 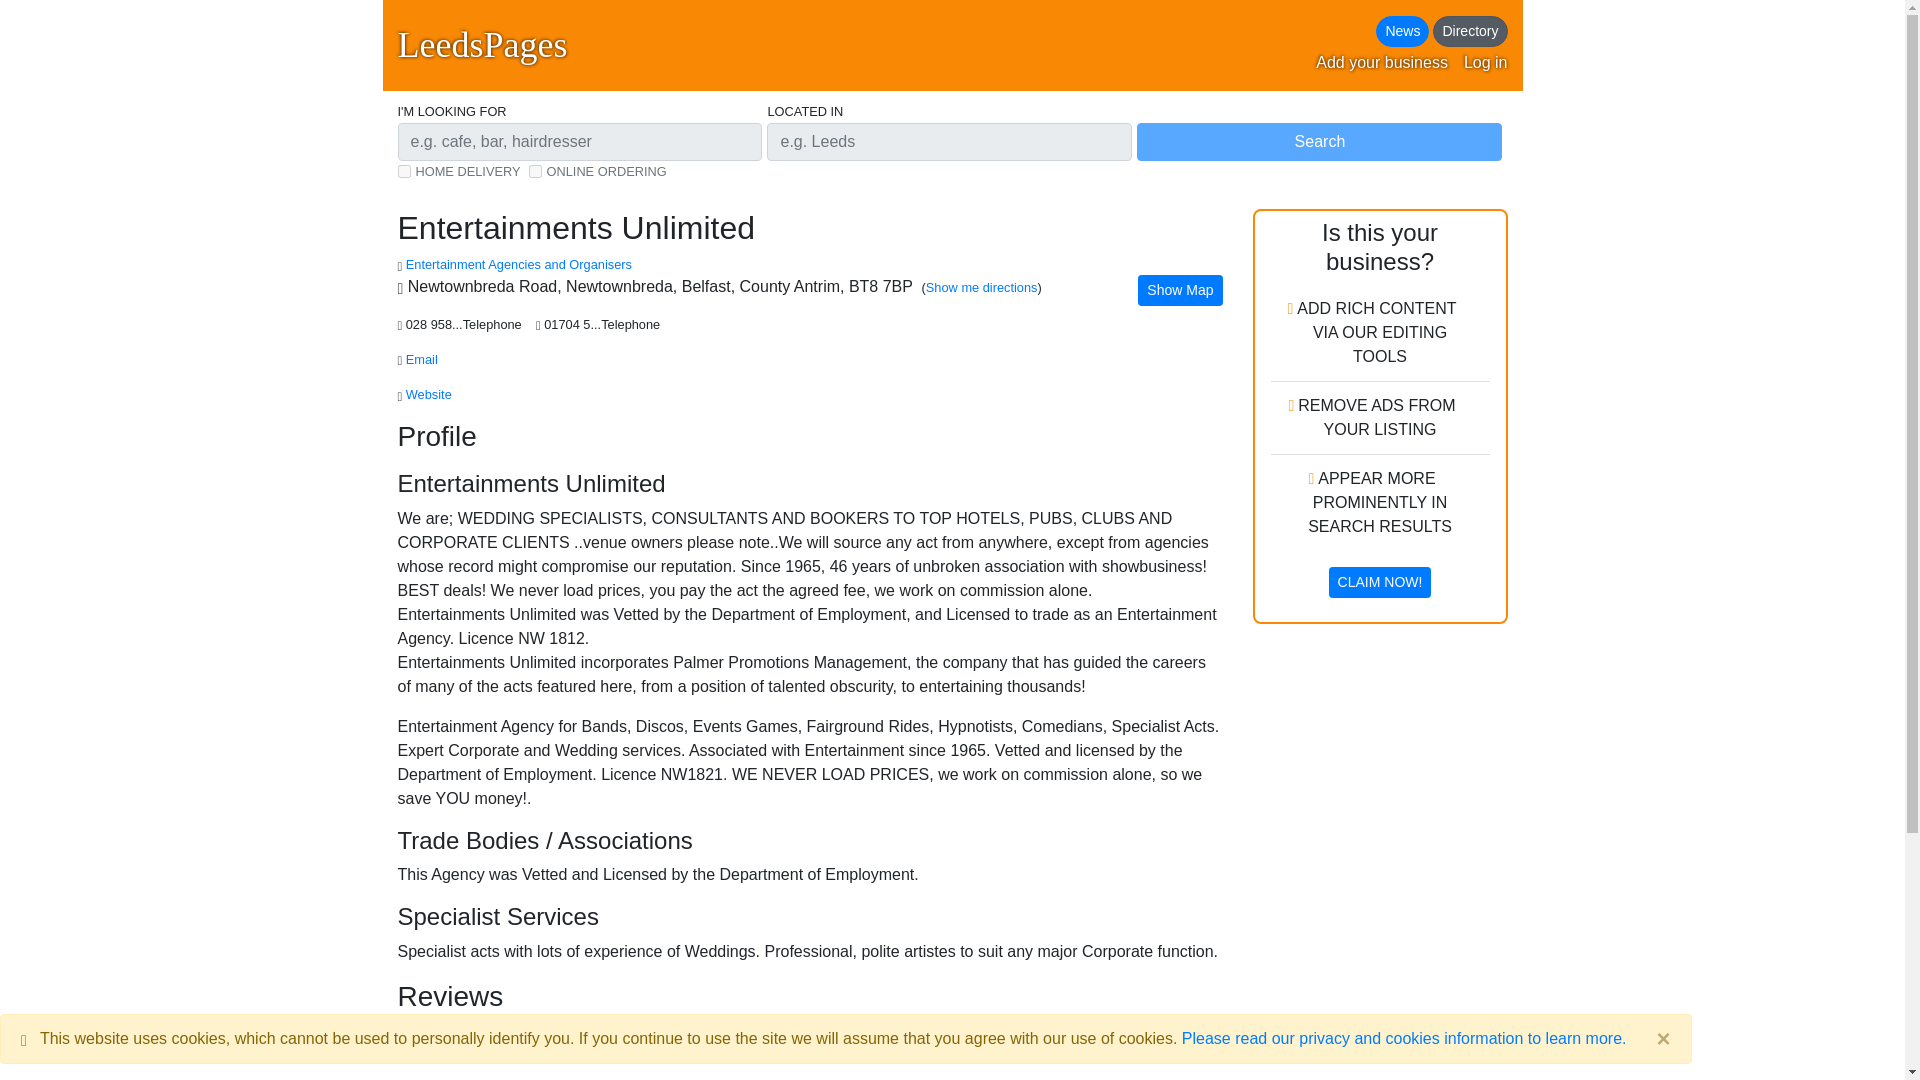 I want to click on 01704 5...Telephone, so click(x=604, y=324).